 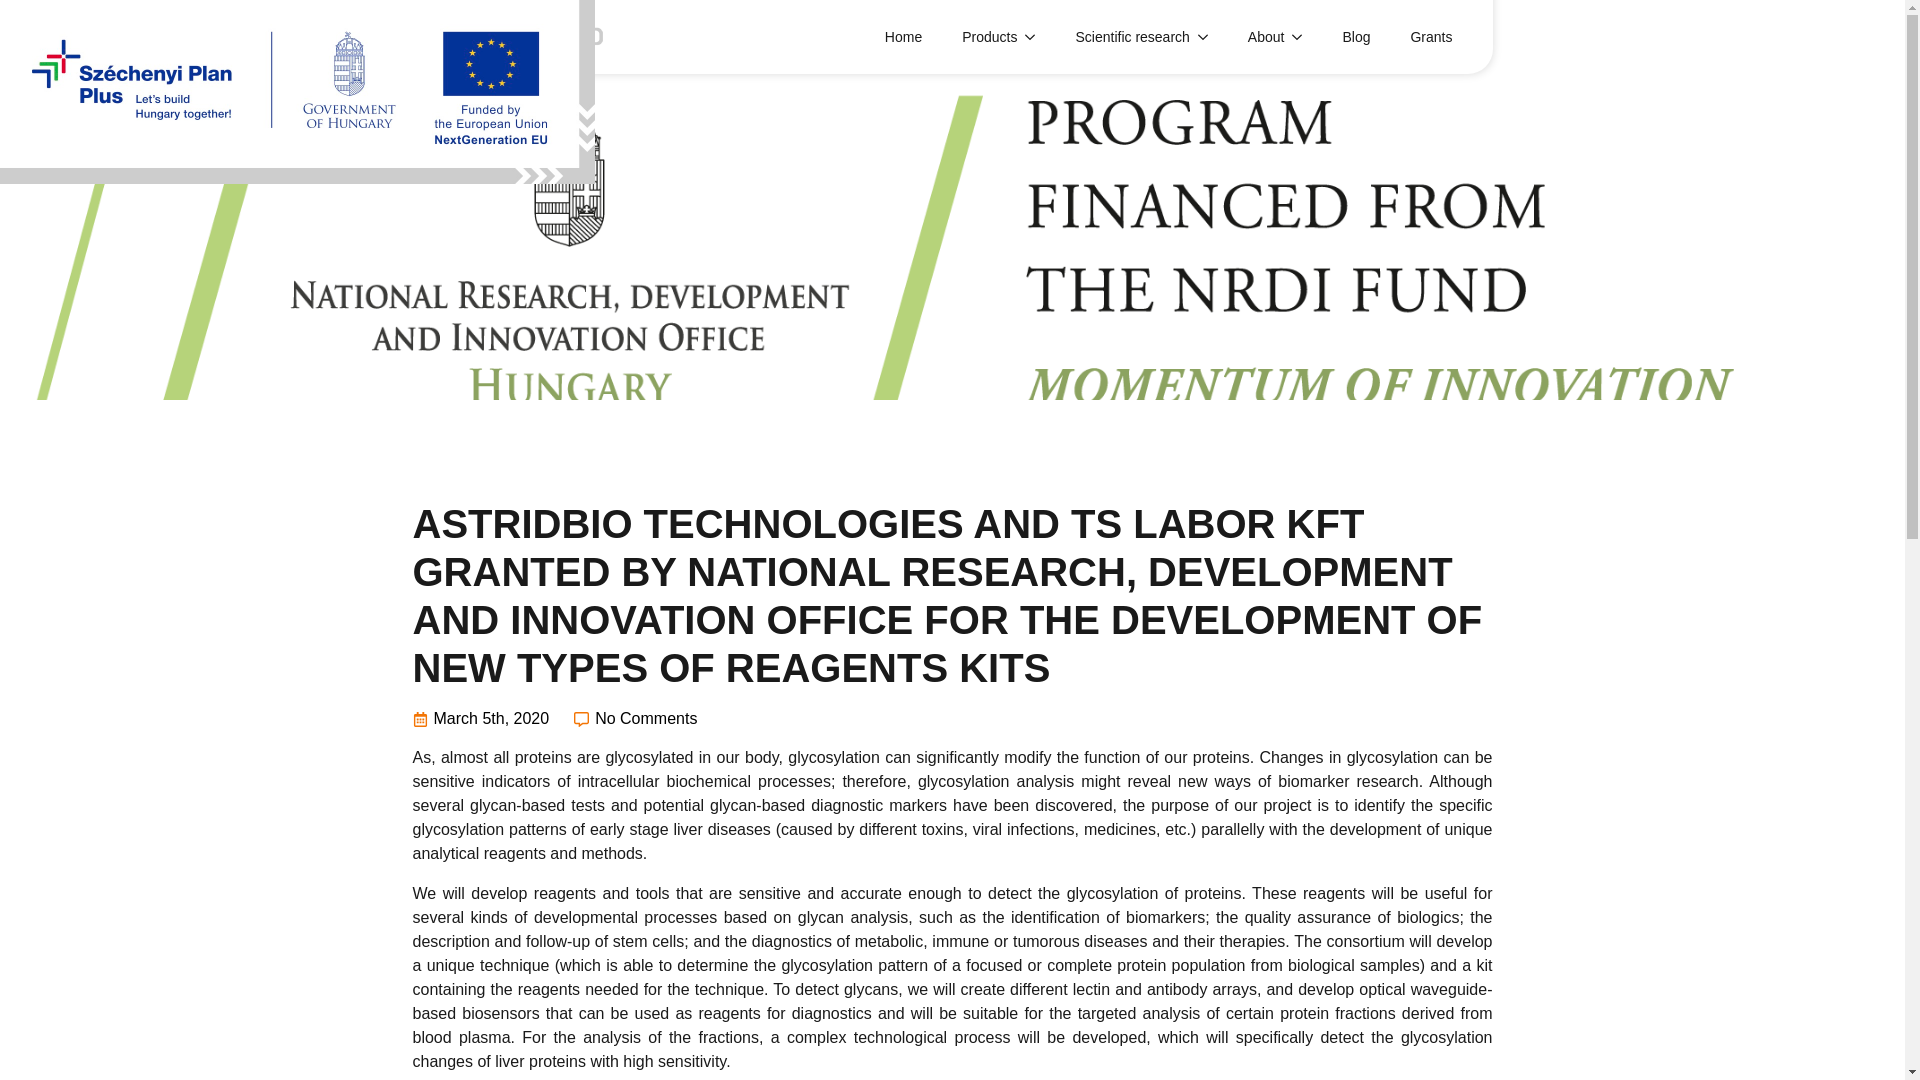 I want to click on Home, so click(x=904, y=36).